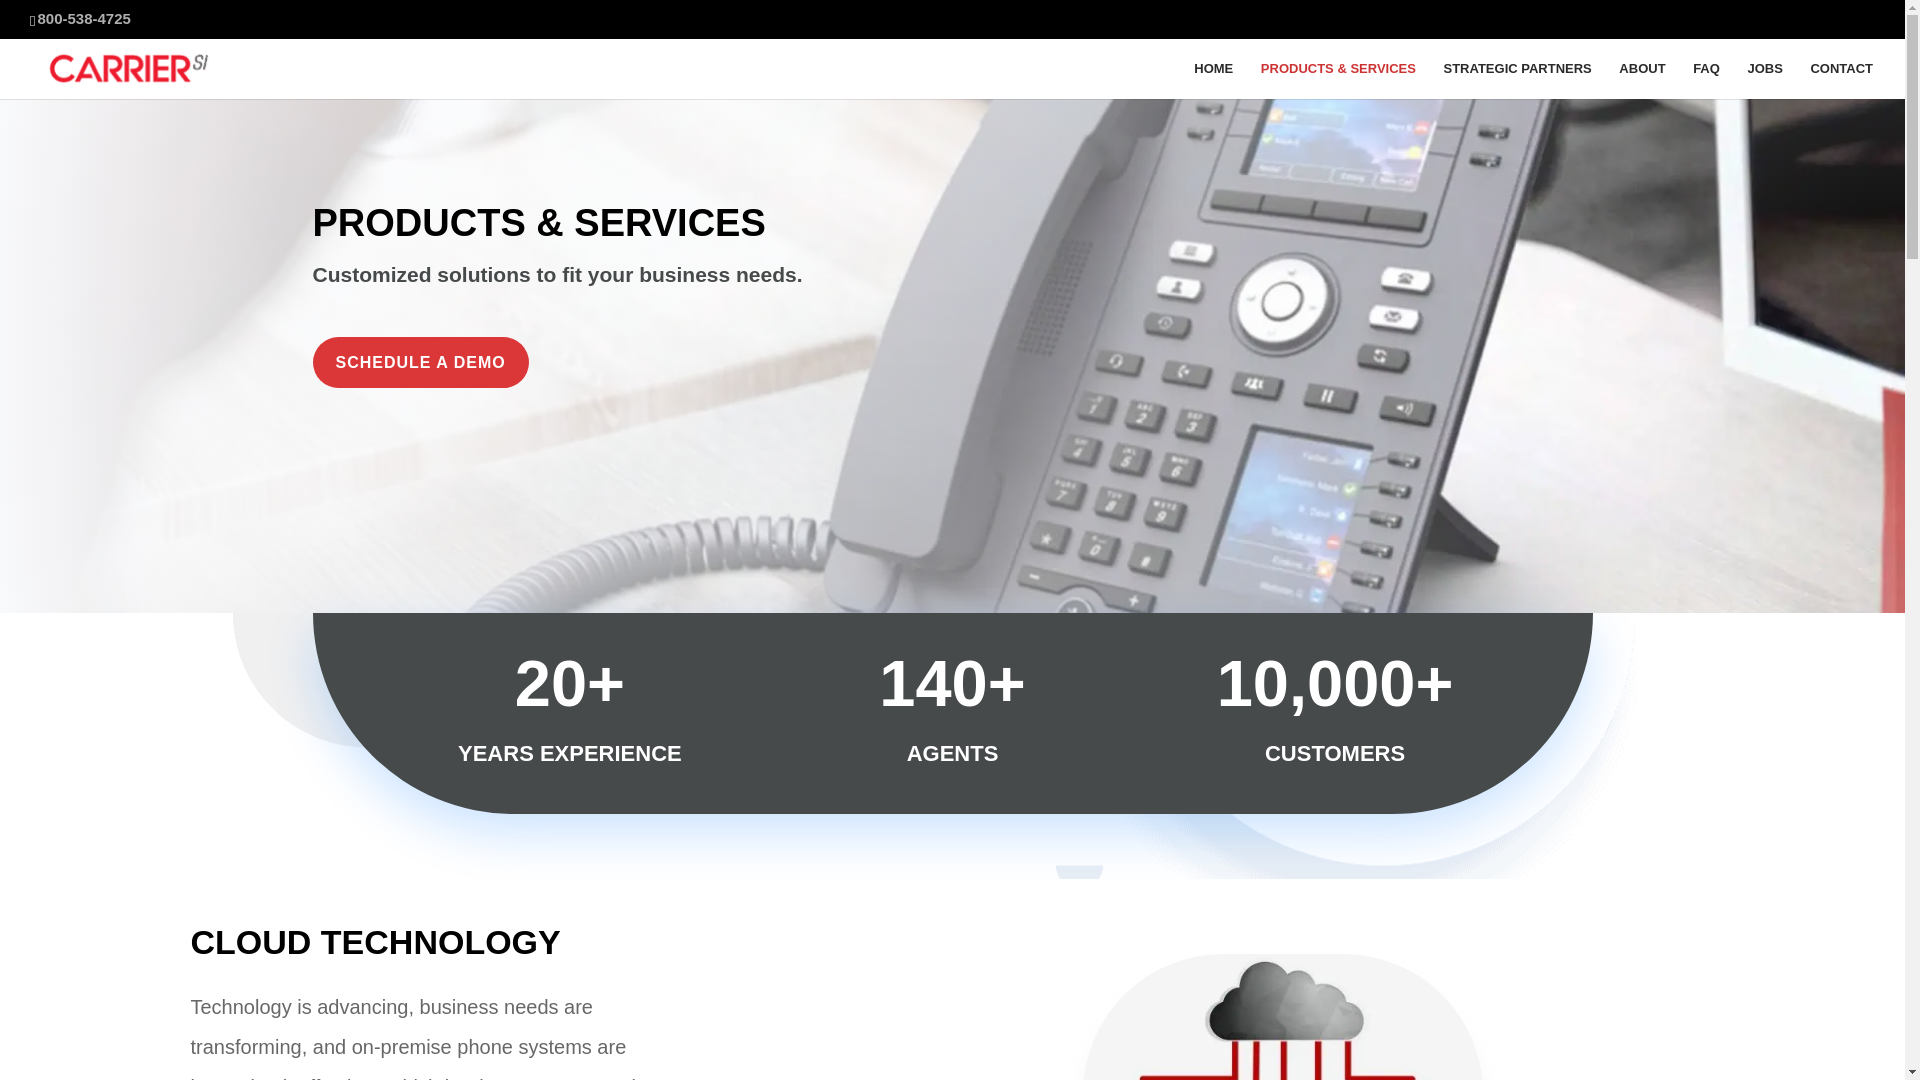  I want to click on STRATEGIC PARTNERS, so click(1517, 80).